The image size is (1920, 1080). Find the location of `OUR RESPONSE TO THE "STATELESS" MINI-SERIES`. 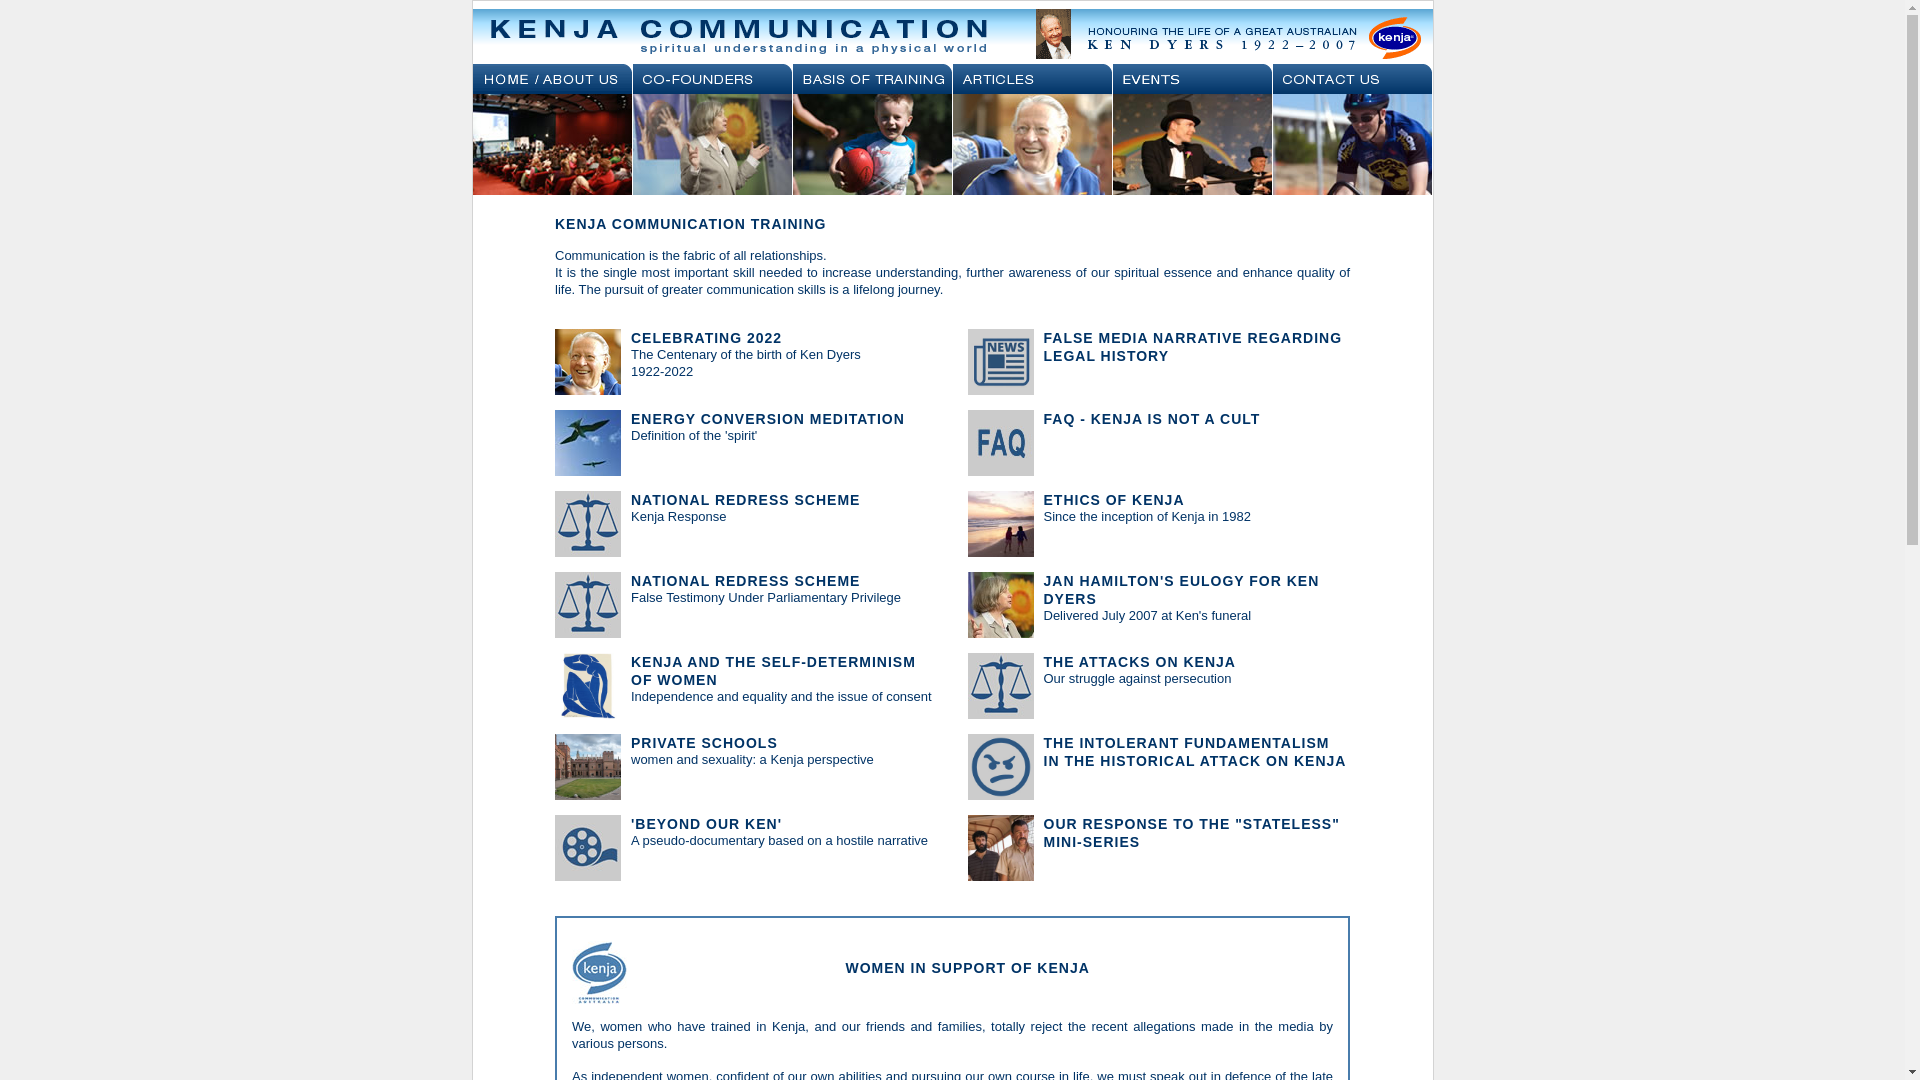

OUR RESPONSE TO THE "STATELESS" MINI-SERIES is located at coordinates (1192, 833).